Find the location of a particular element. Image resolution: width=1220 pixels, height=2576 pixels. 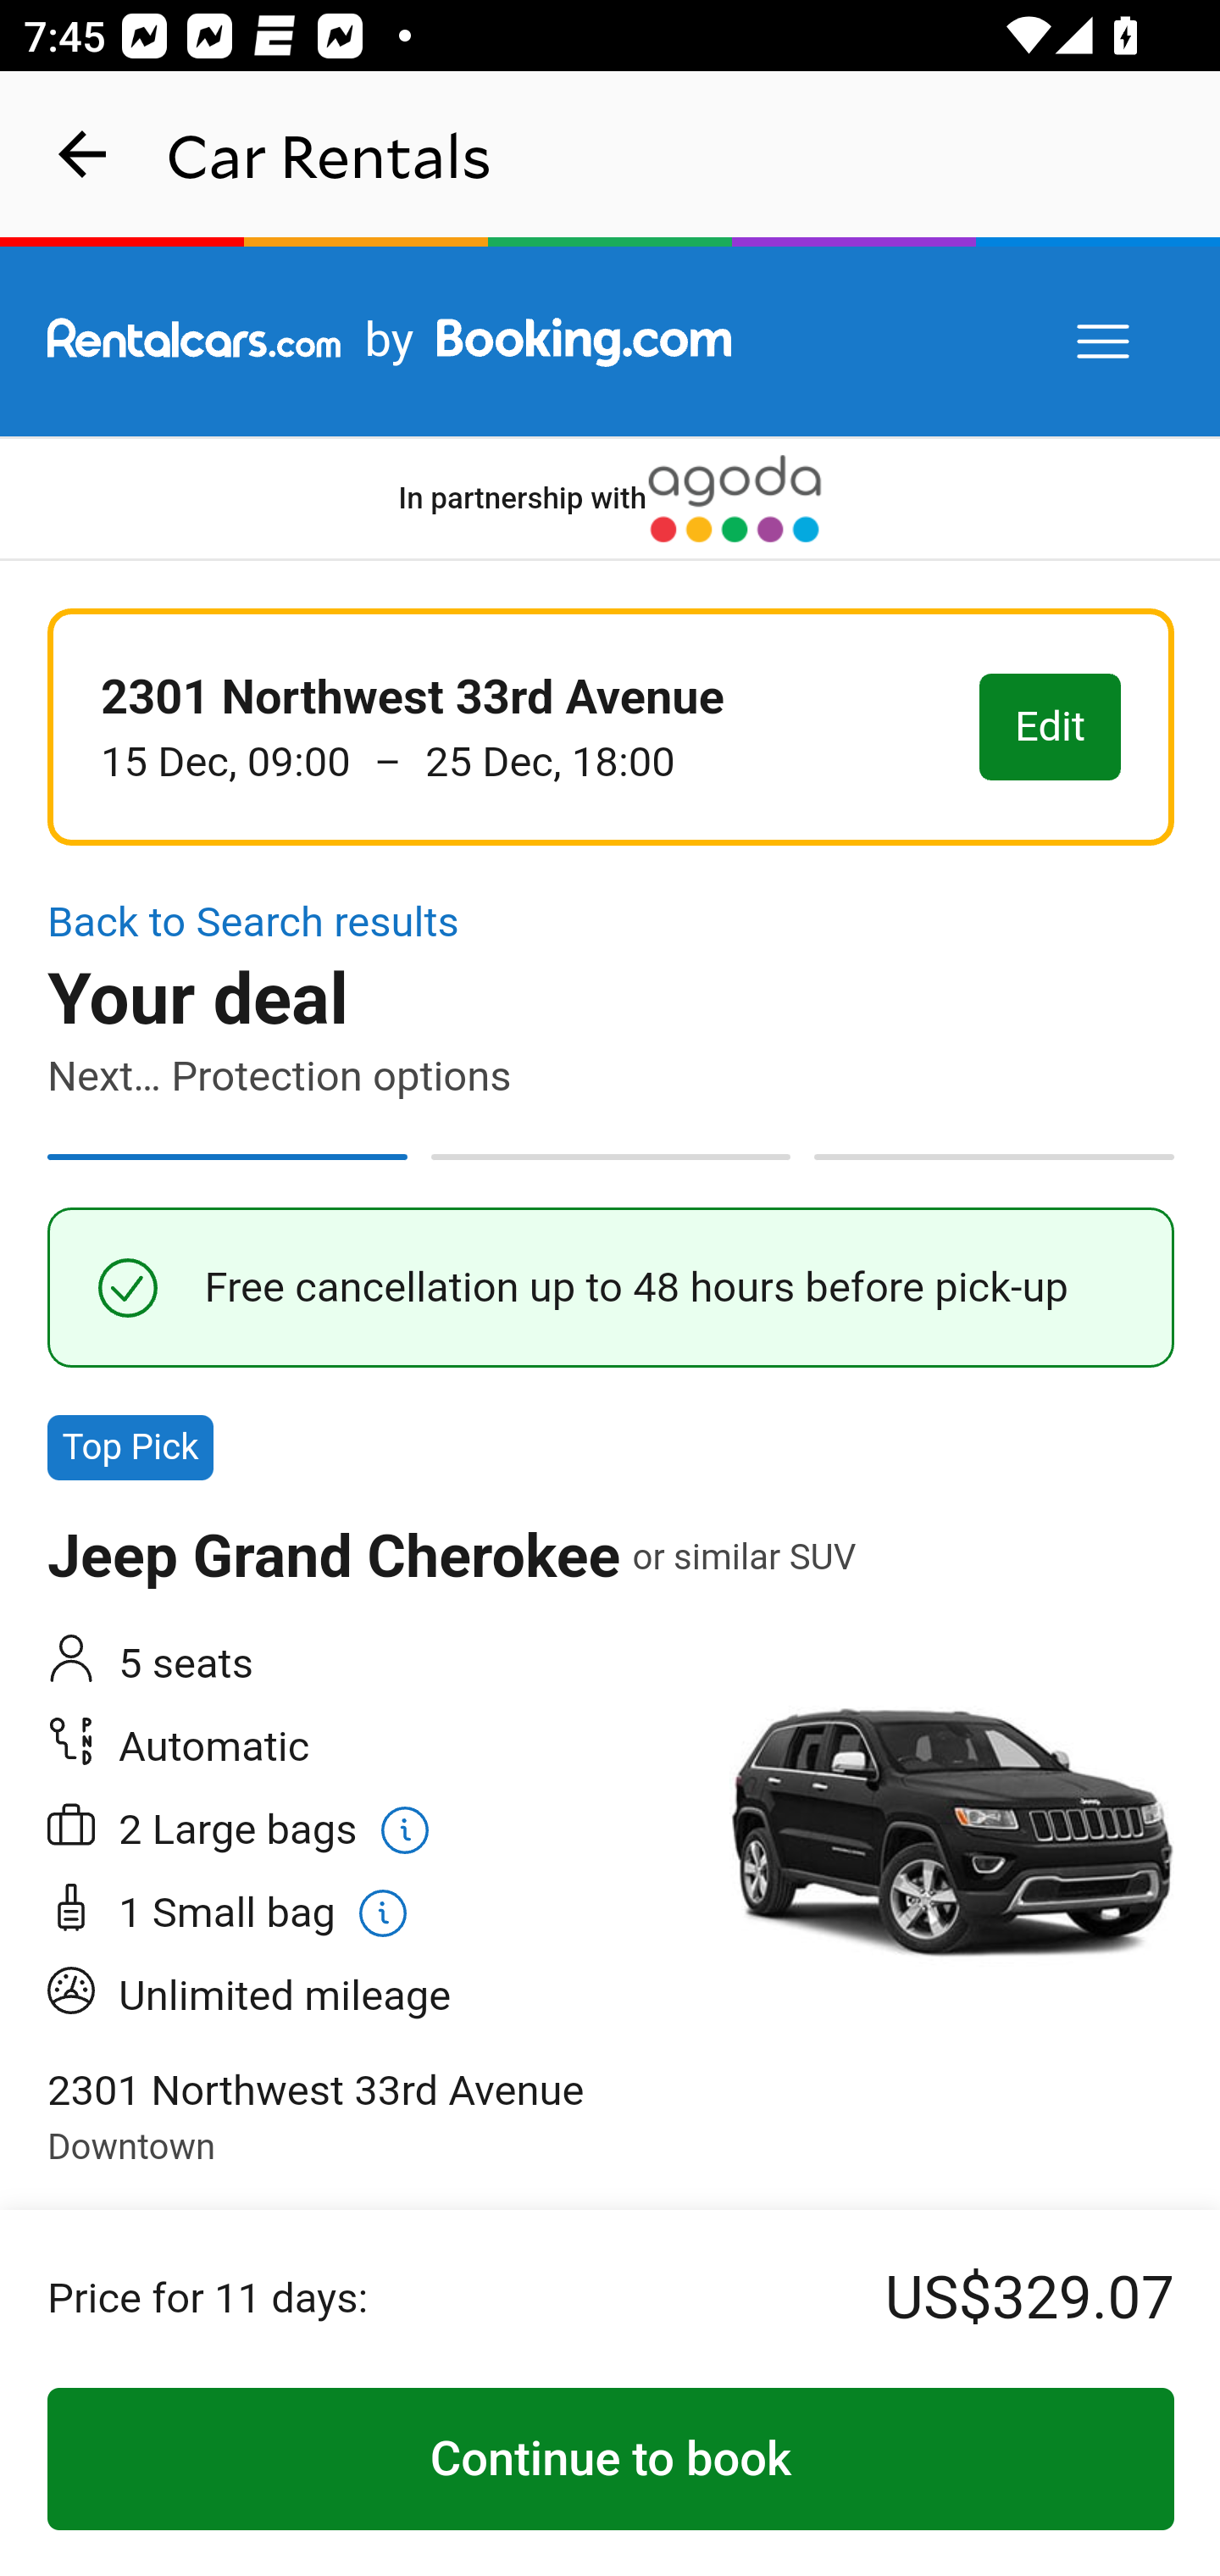

1 Small bag is located at coordinates (263, 1913).